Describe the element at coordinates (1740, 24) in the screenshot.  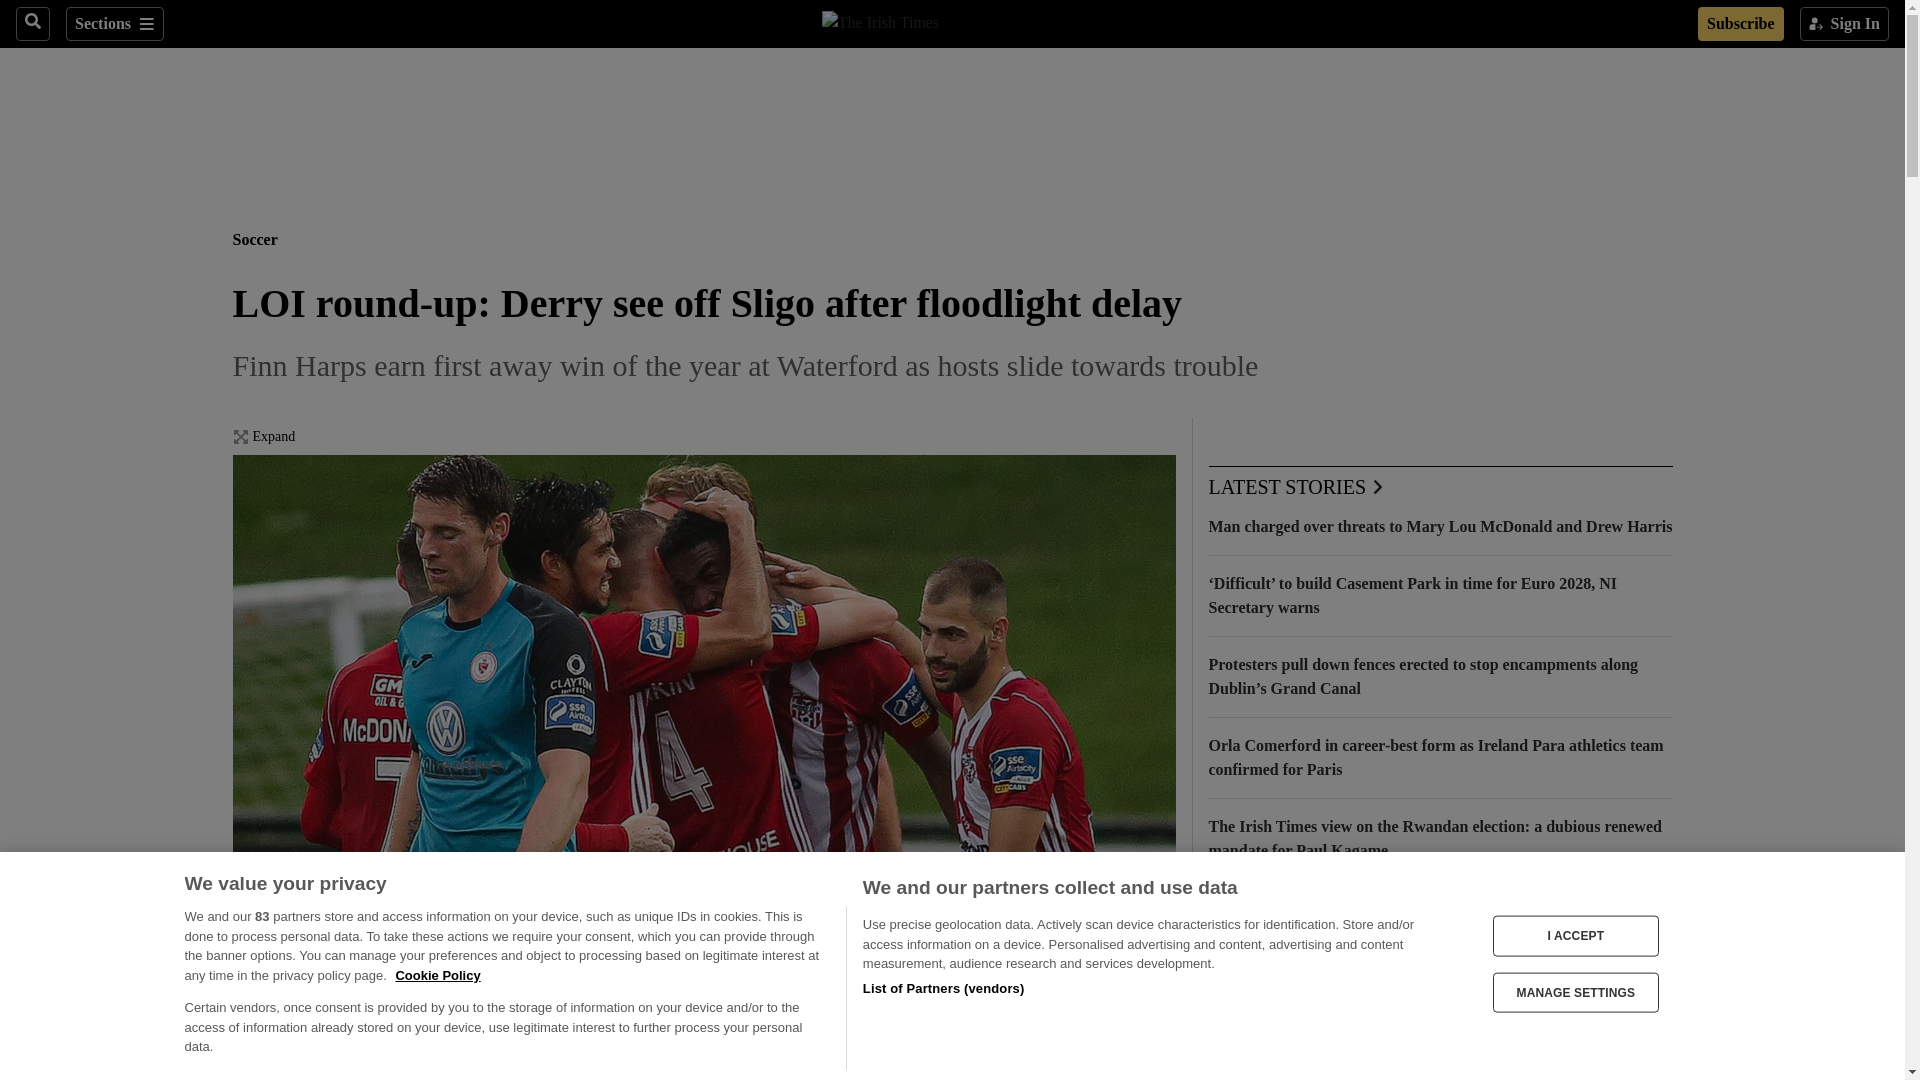
I see `Subscribe` at that location.